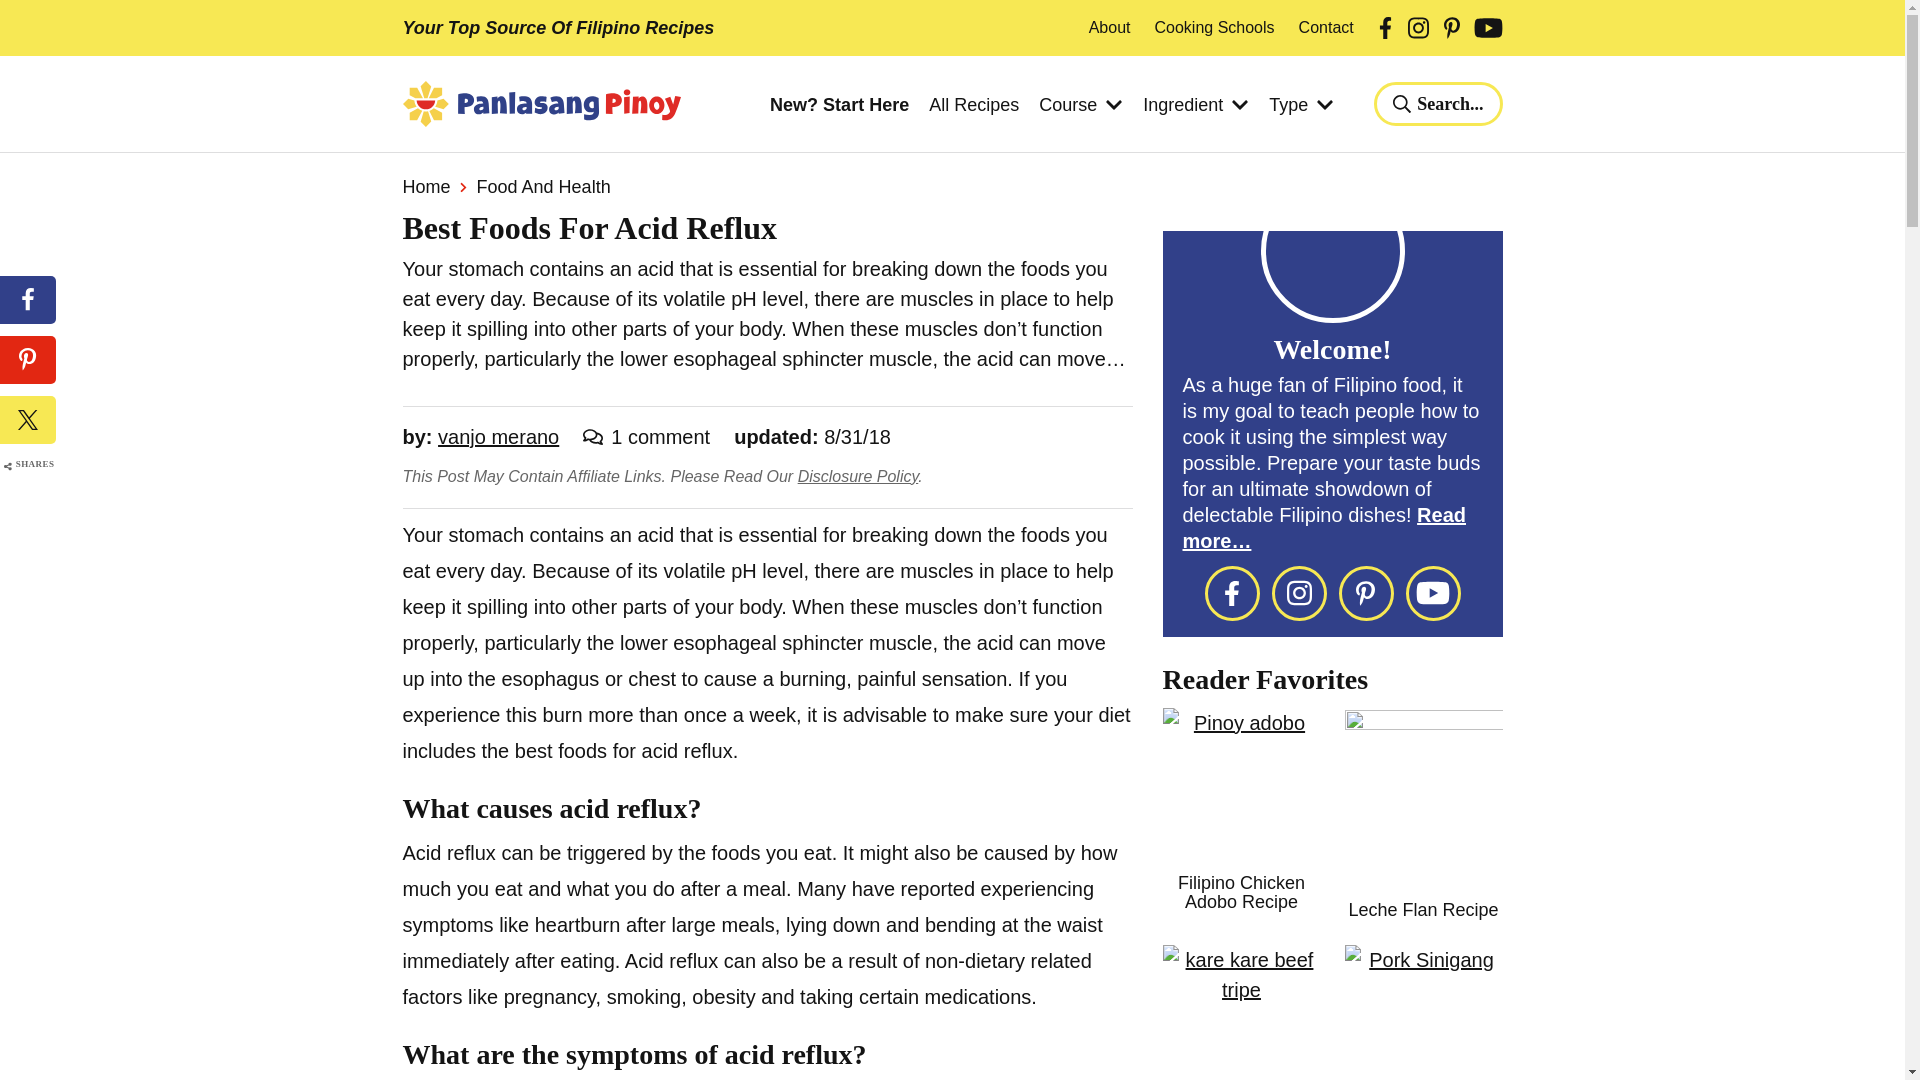  I want to click on Share on Twitter, so click(28, 420).